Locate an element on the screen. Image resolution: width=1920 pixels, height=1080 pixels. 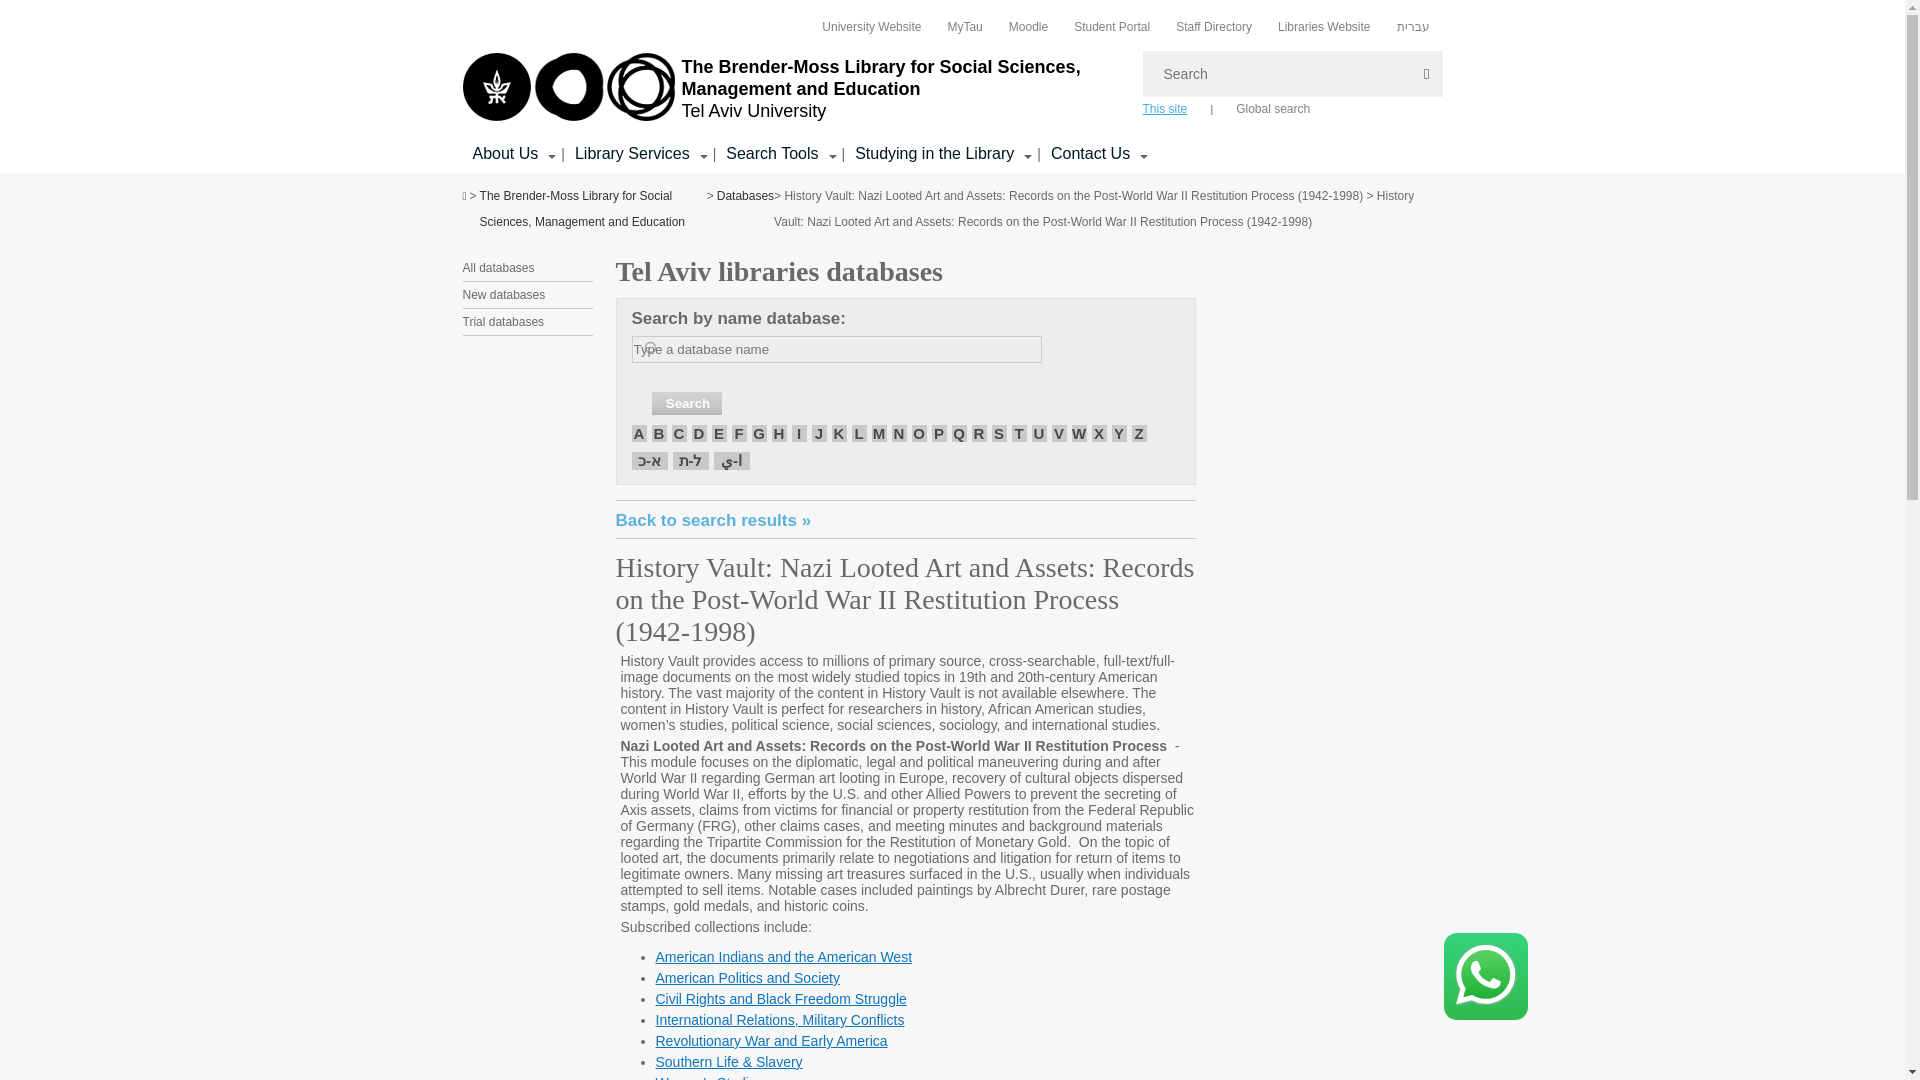
Student Portal is located at coordinates (1112, 26).